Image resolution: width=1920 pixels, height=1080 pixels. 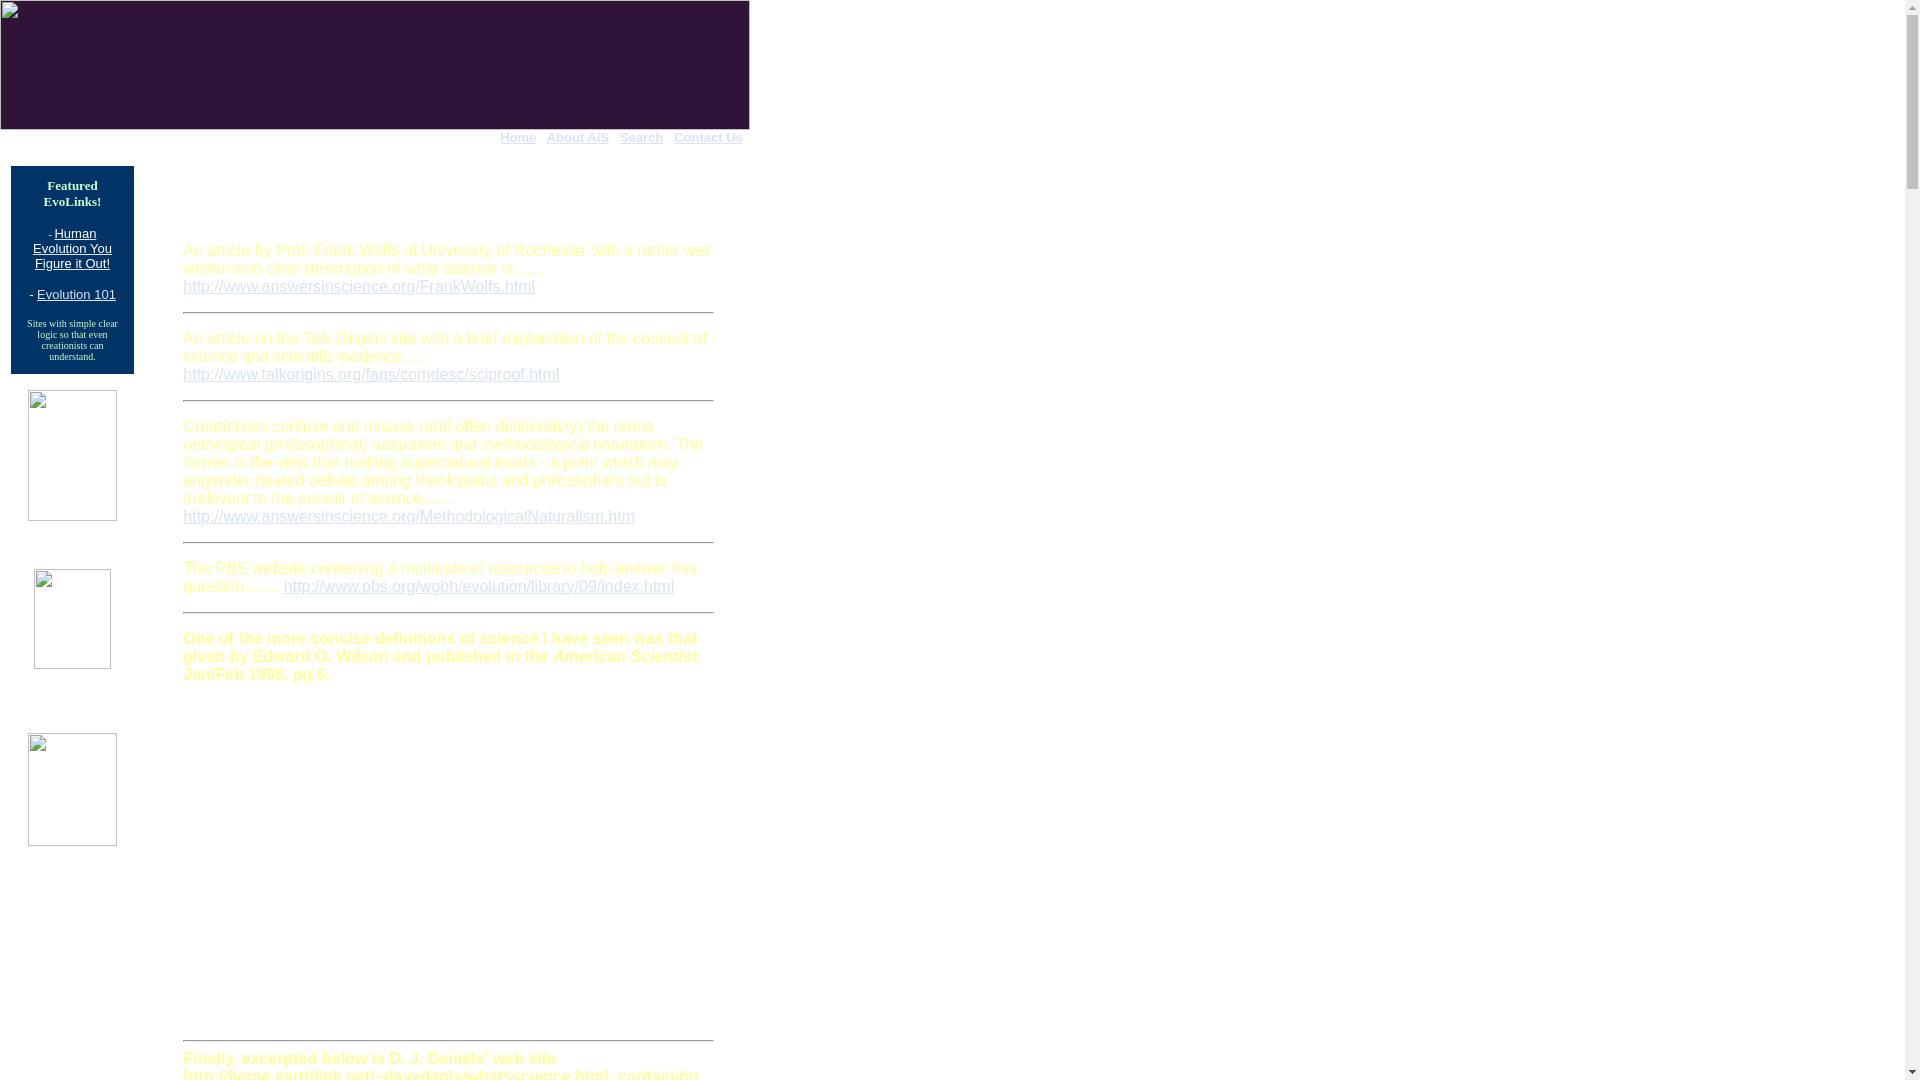 What do you see at coordinates (708, 136) in the screenshot?
I see `Contact Us` at bounding box center [708, 136].